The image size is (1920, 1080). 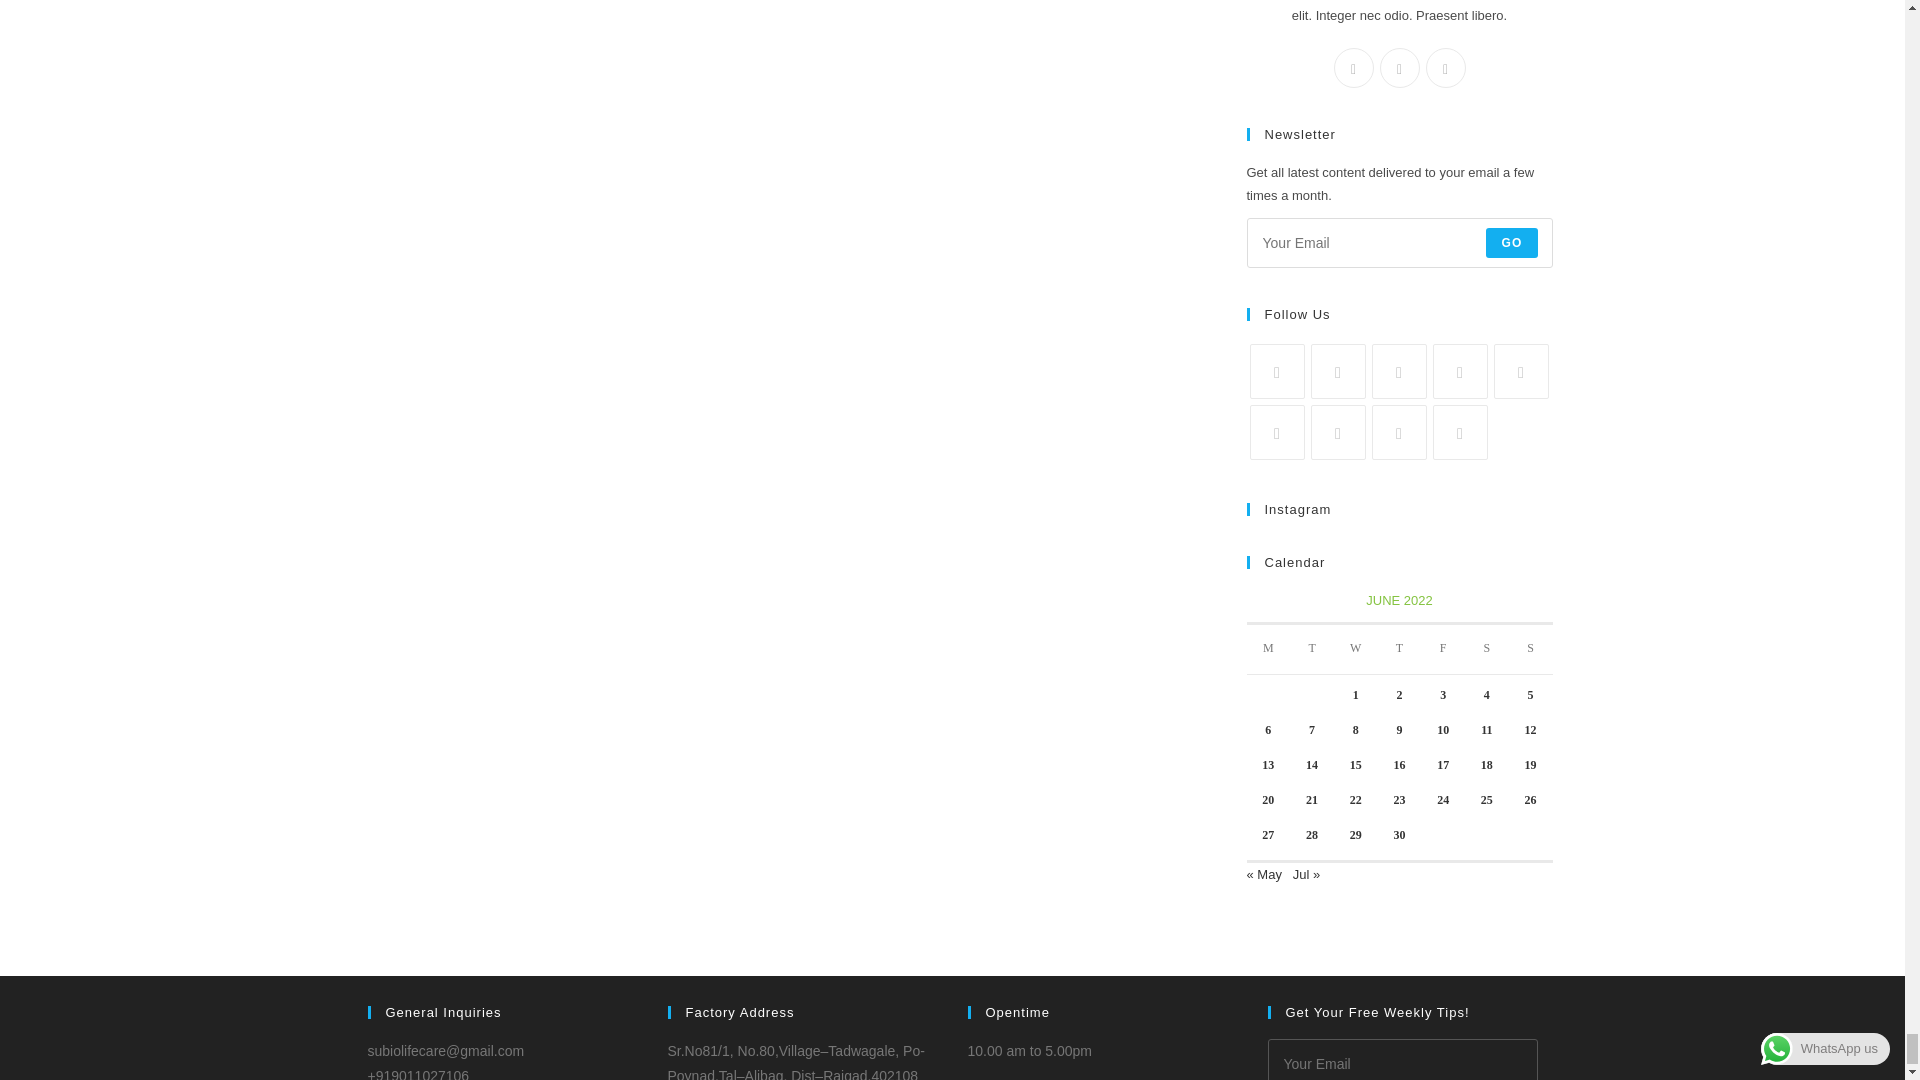 I want to click on Sunday, so click(x=1531, y=649).